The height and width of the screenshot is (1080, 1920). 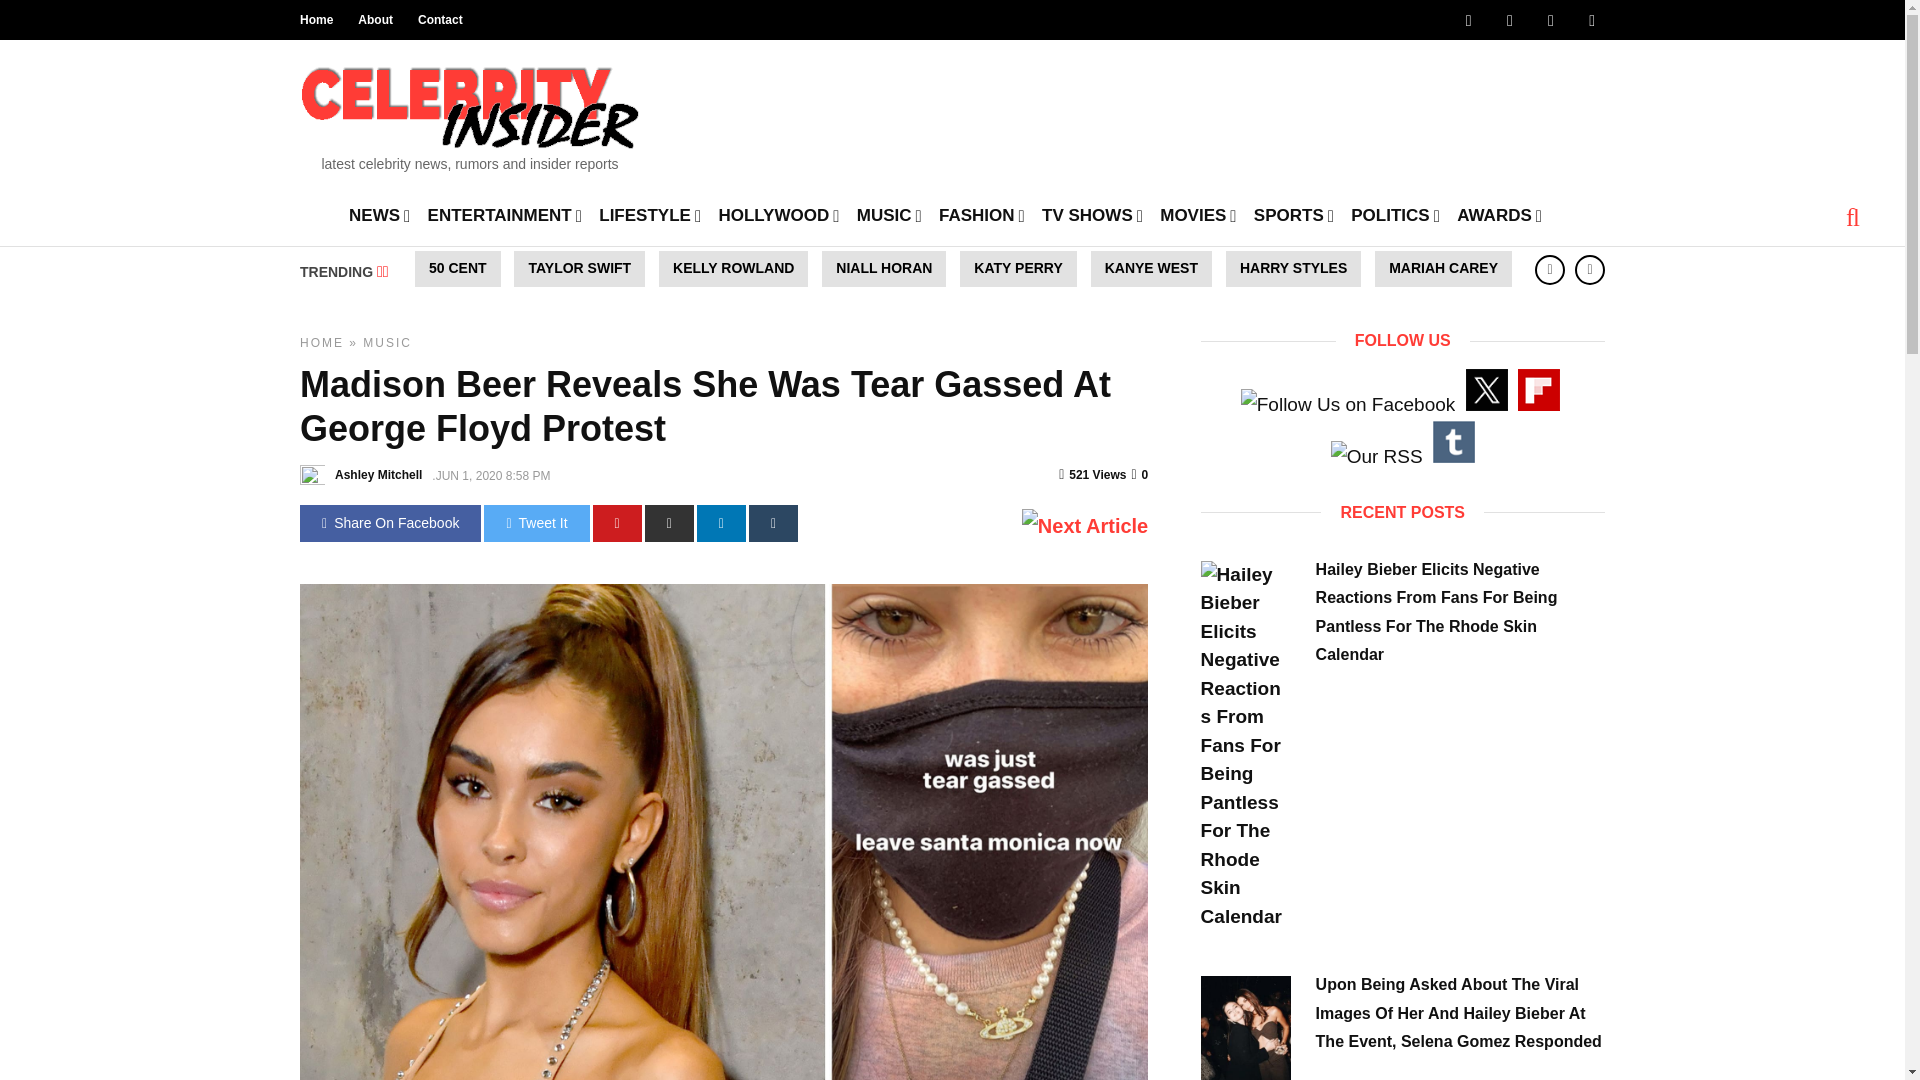 I want to click on Share On Facebook, so click(x=390, y=524).